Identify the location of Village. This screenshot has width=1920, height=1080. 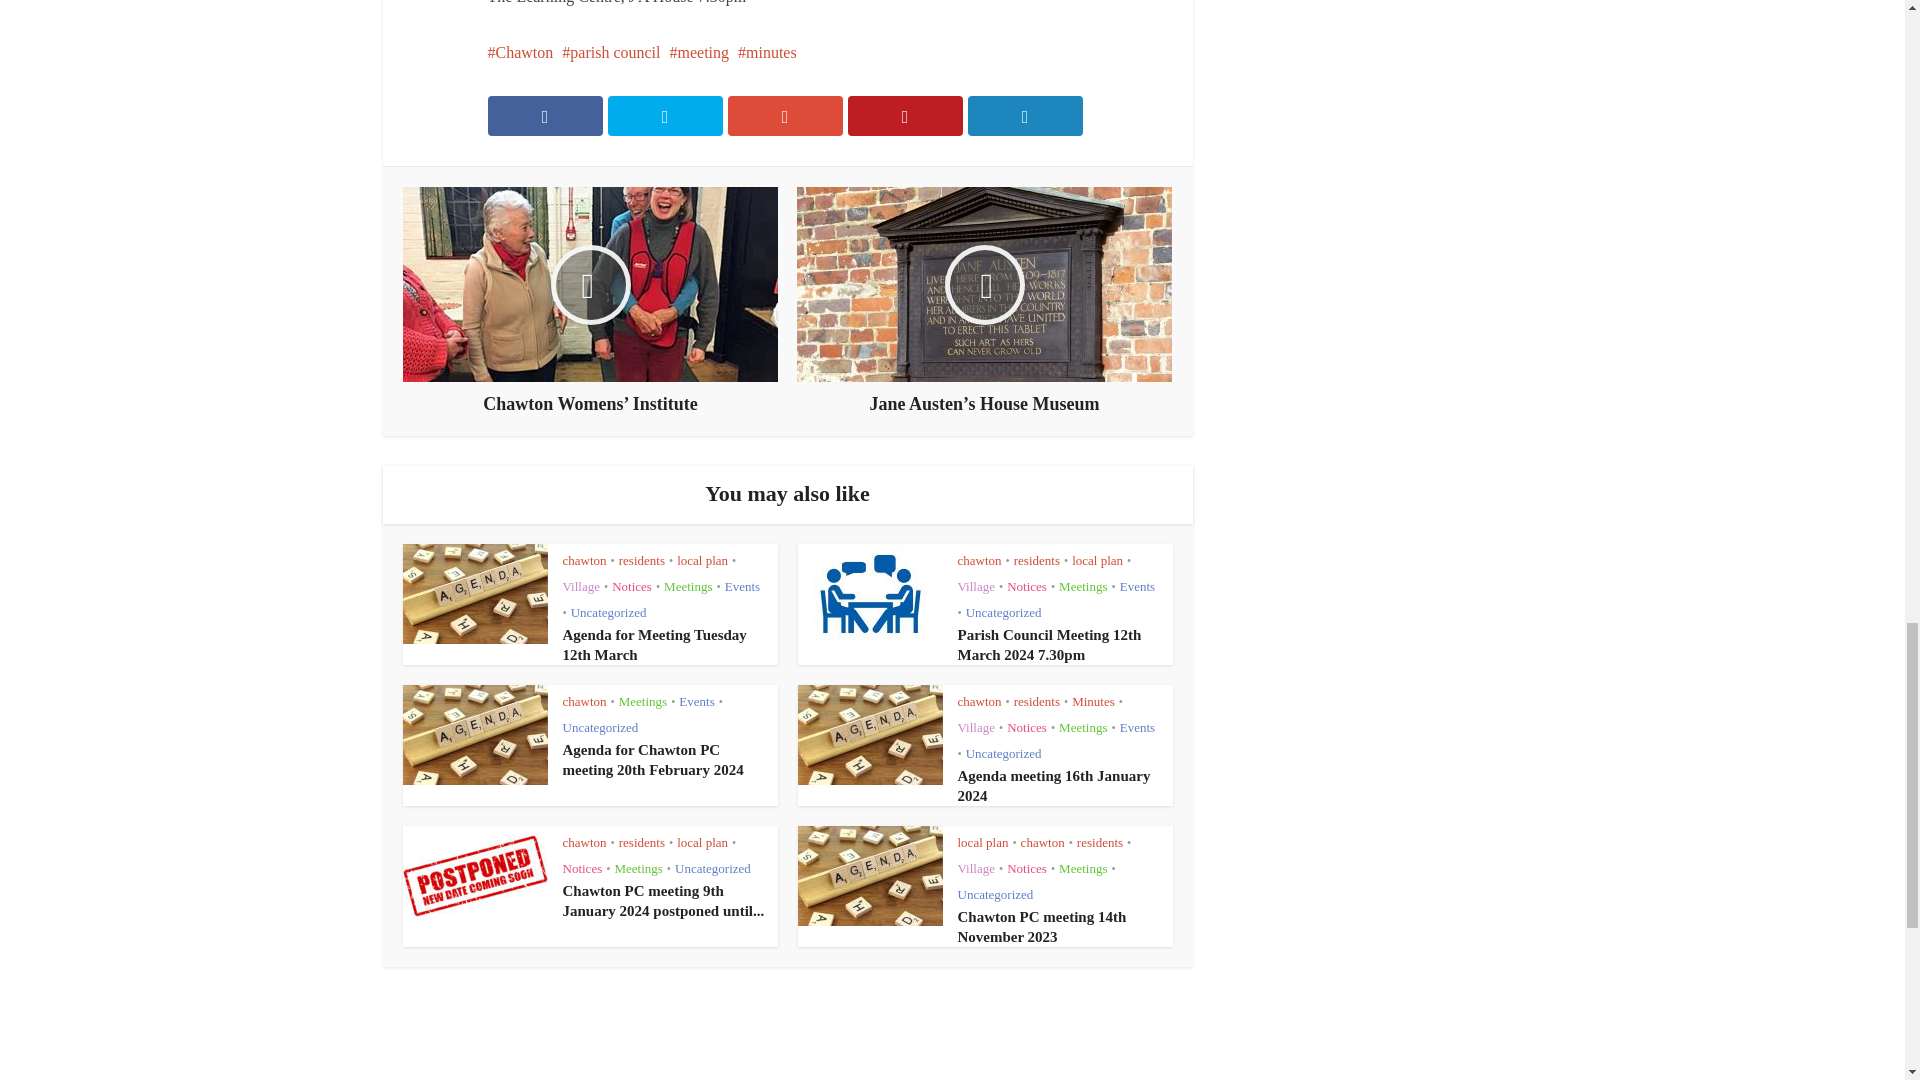
(580, 586).